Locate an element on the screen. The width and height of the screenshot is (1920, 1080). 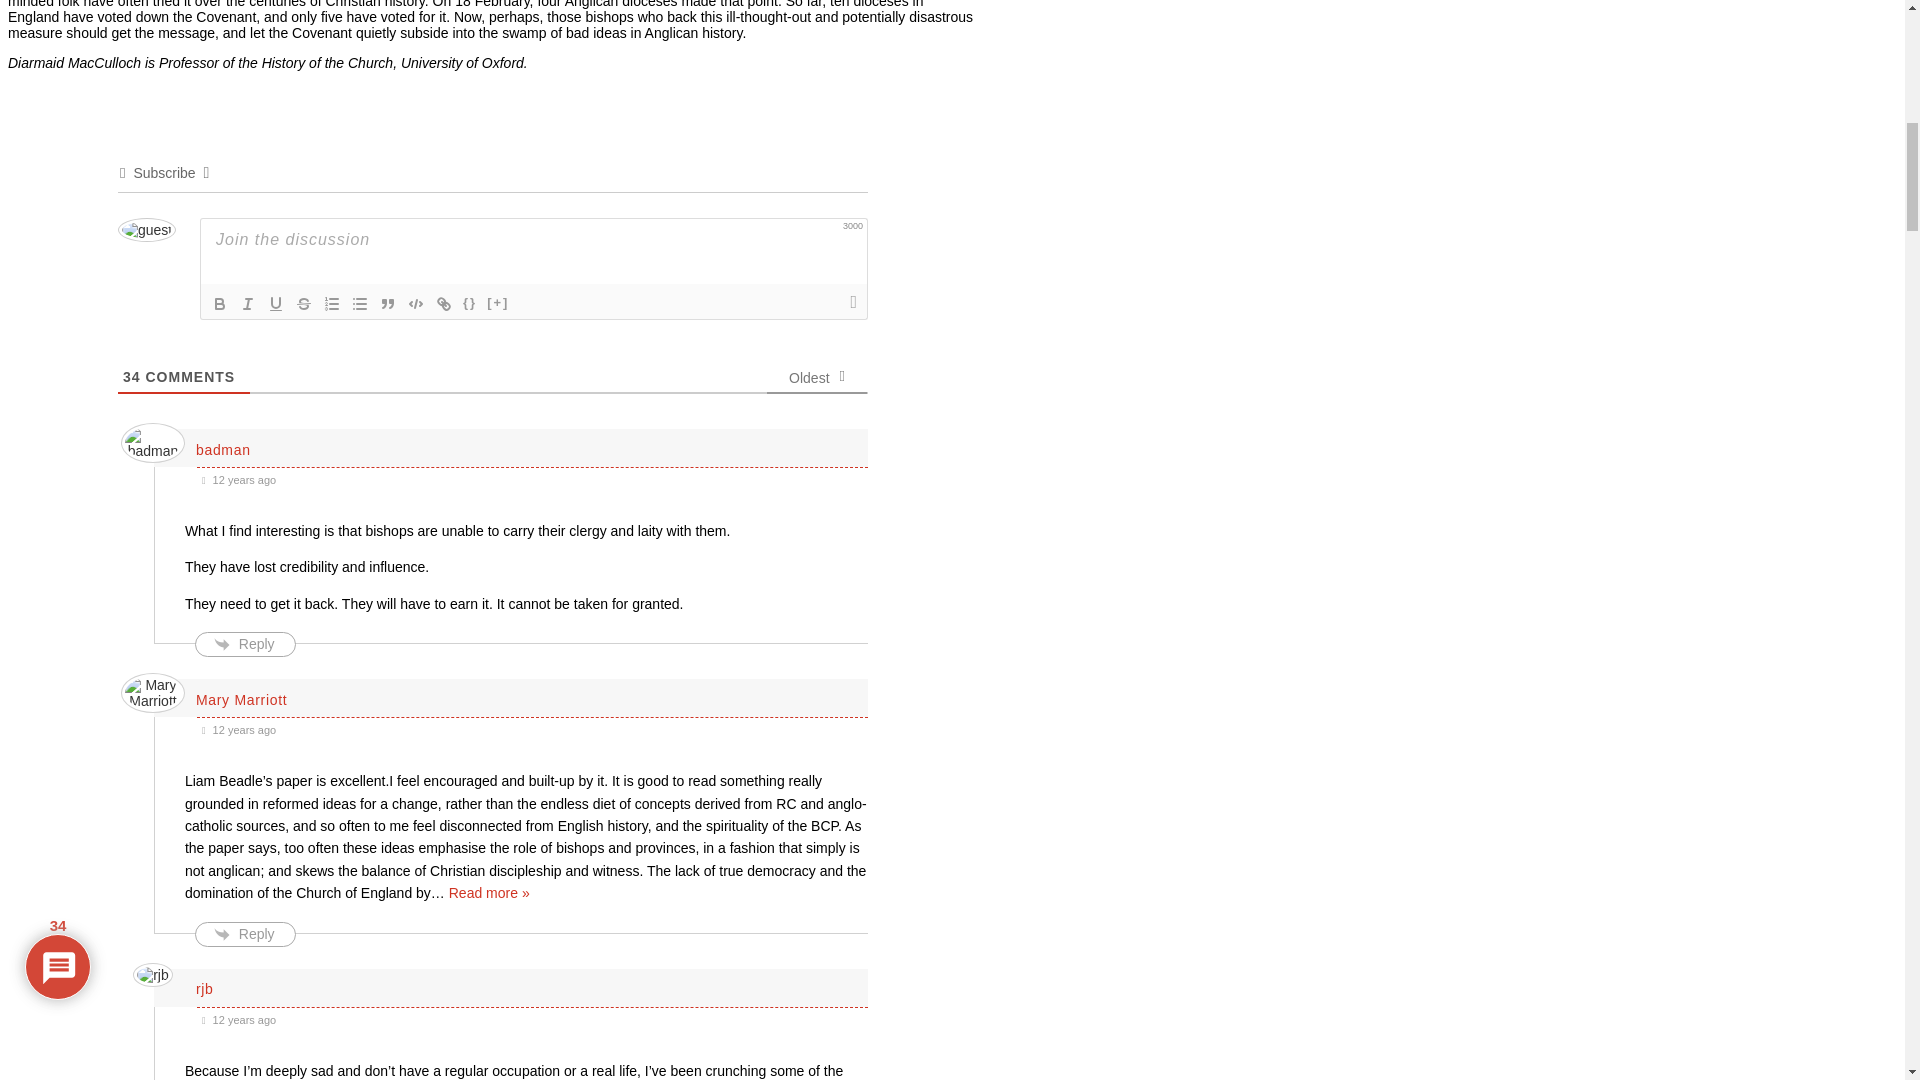
Blockquote is located at coordinates (388, 304).